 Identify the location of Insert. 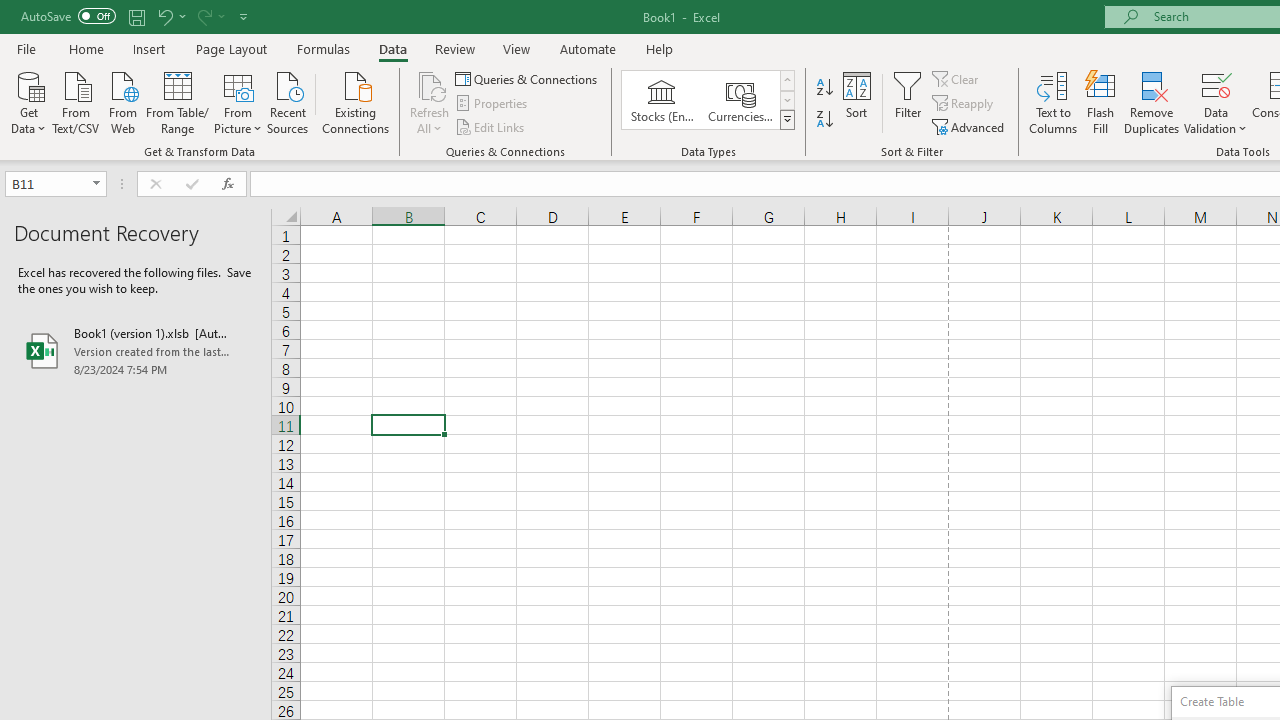
(150, 48).